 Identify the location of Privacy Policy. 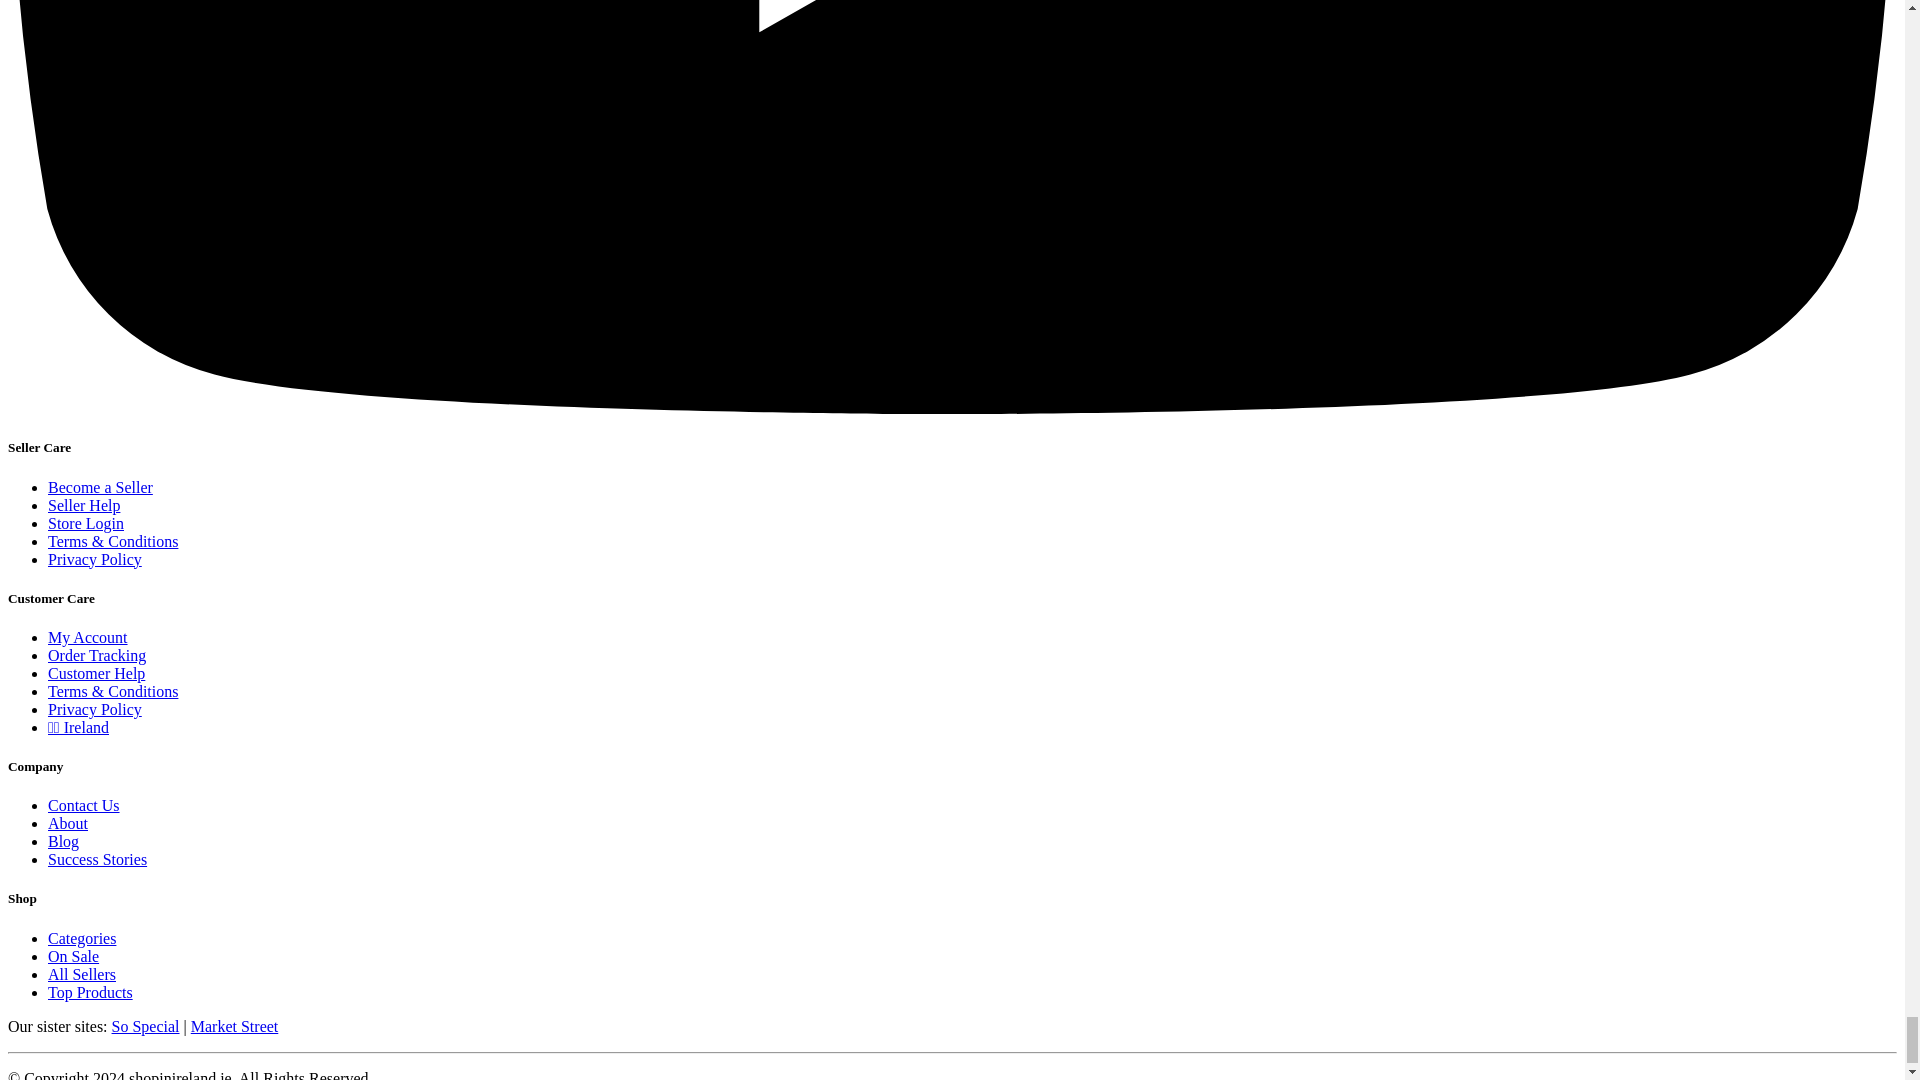
(95, 709).